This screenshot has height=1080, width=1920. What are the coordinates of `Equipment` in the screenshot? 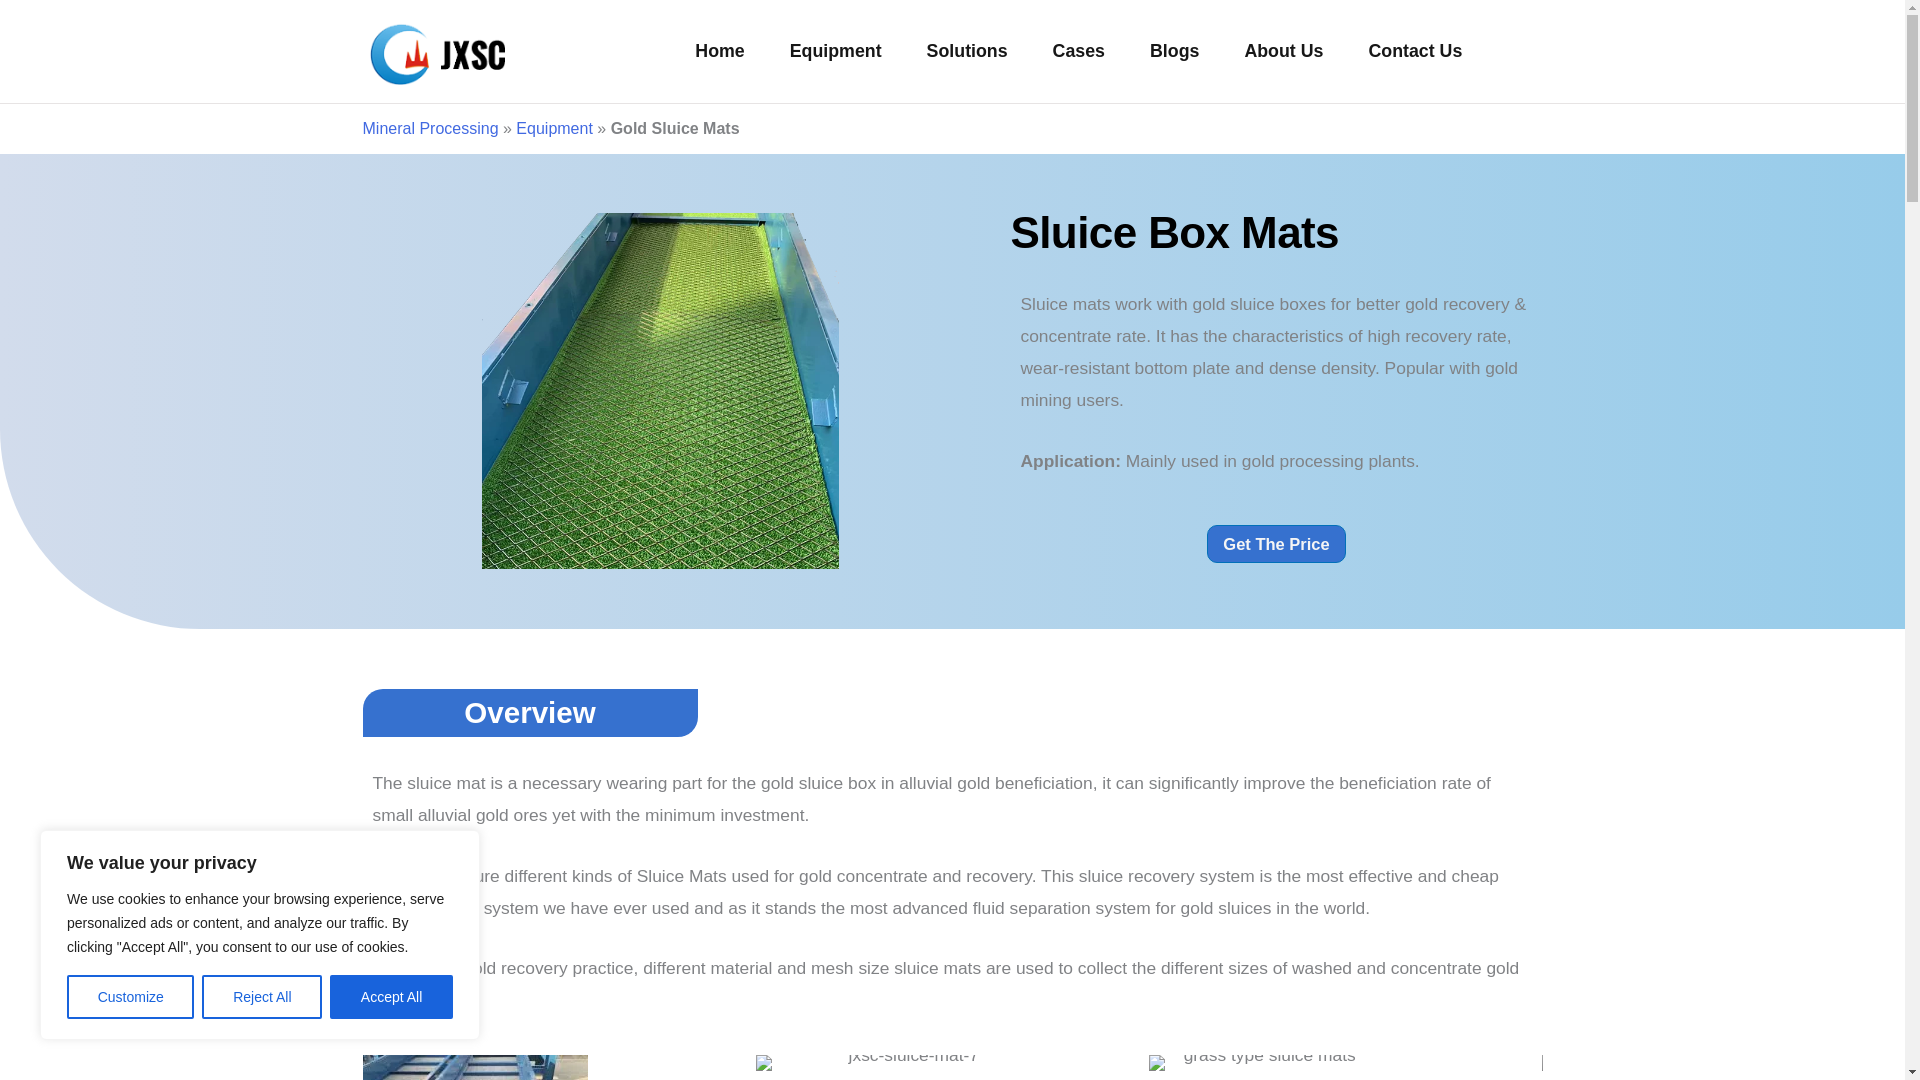 It's located at (836, 50).